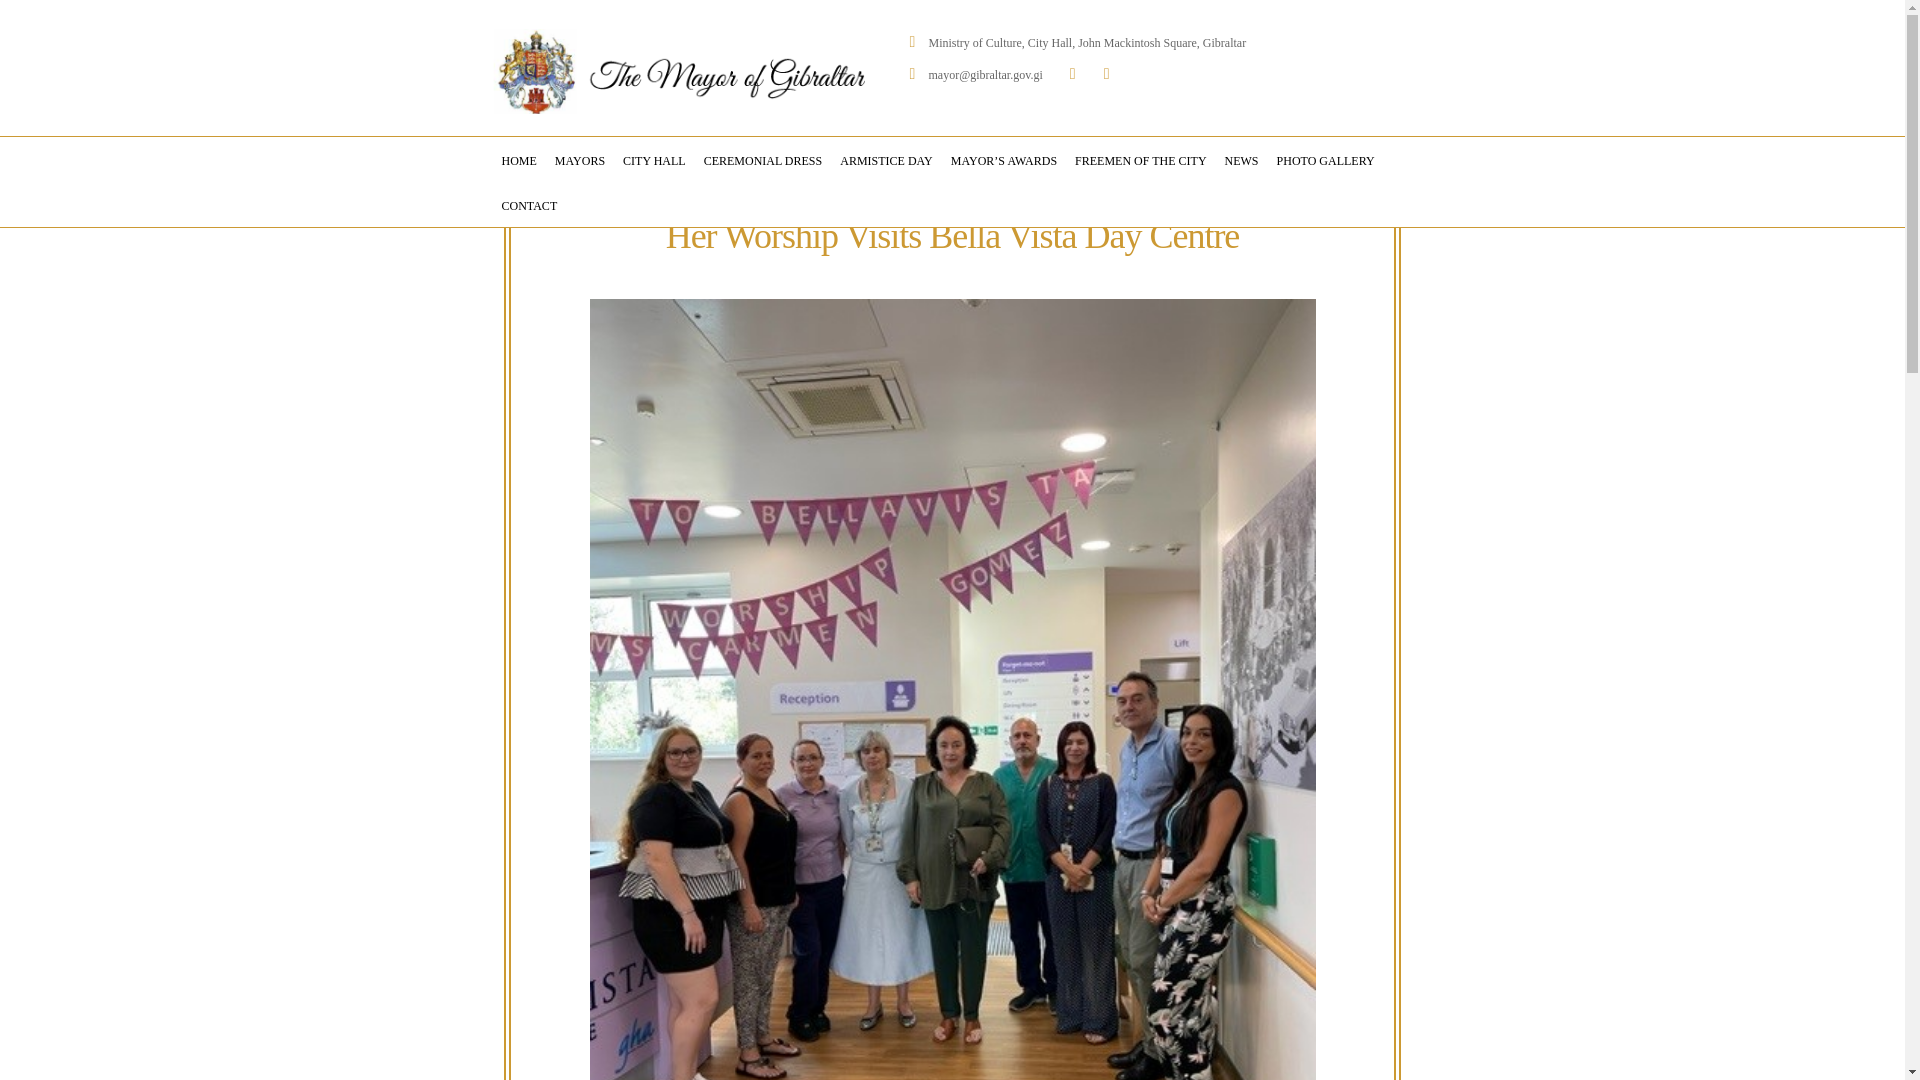 The height and width of the screenshot is (1080, 1920). I want to click on MAYORS, so click(580, 160).